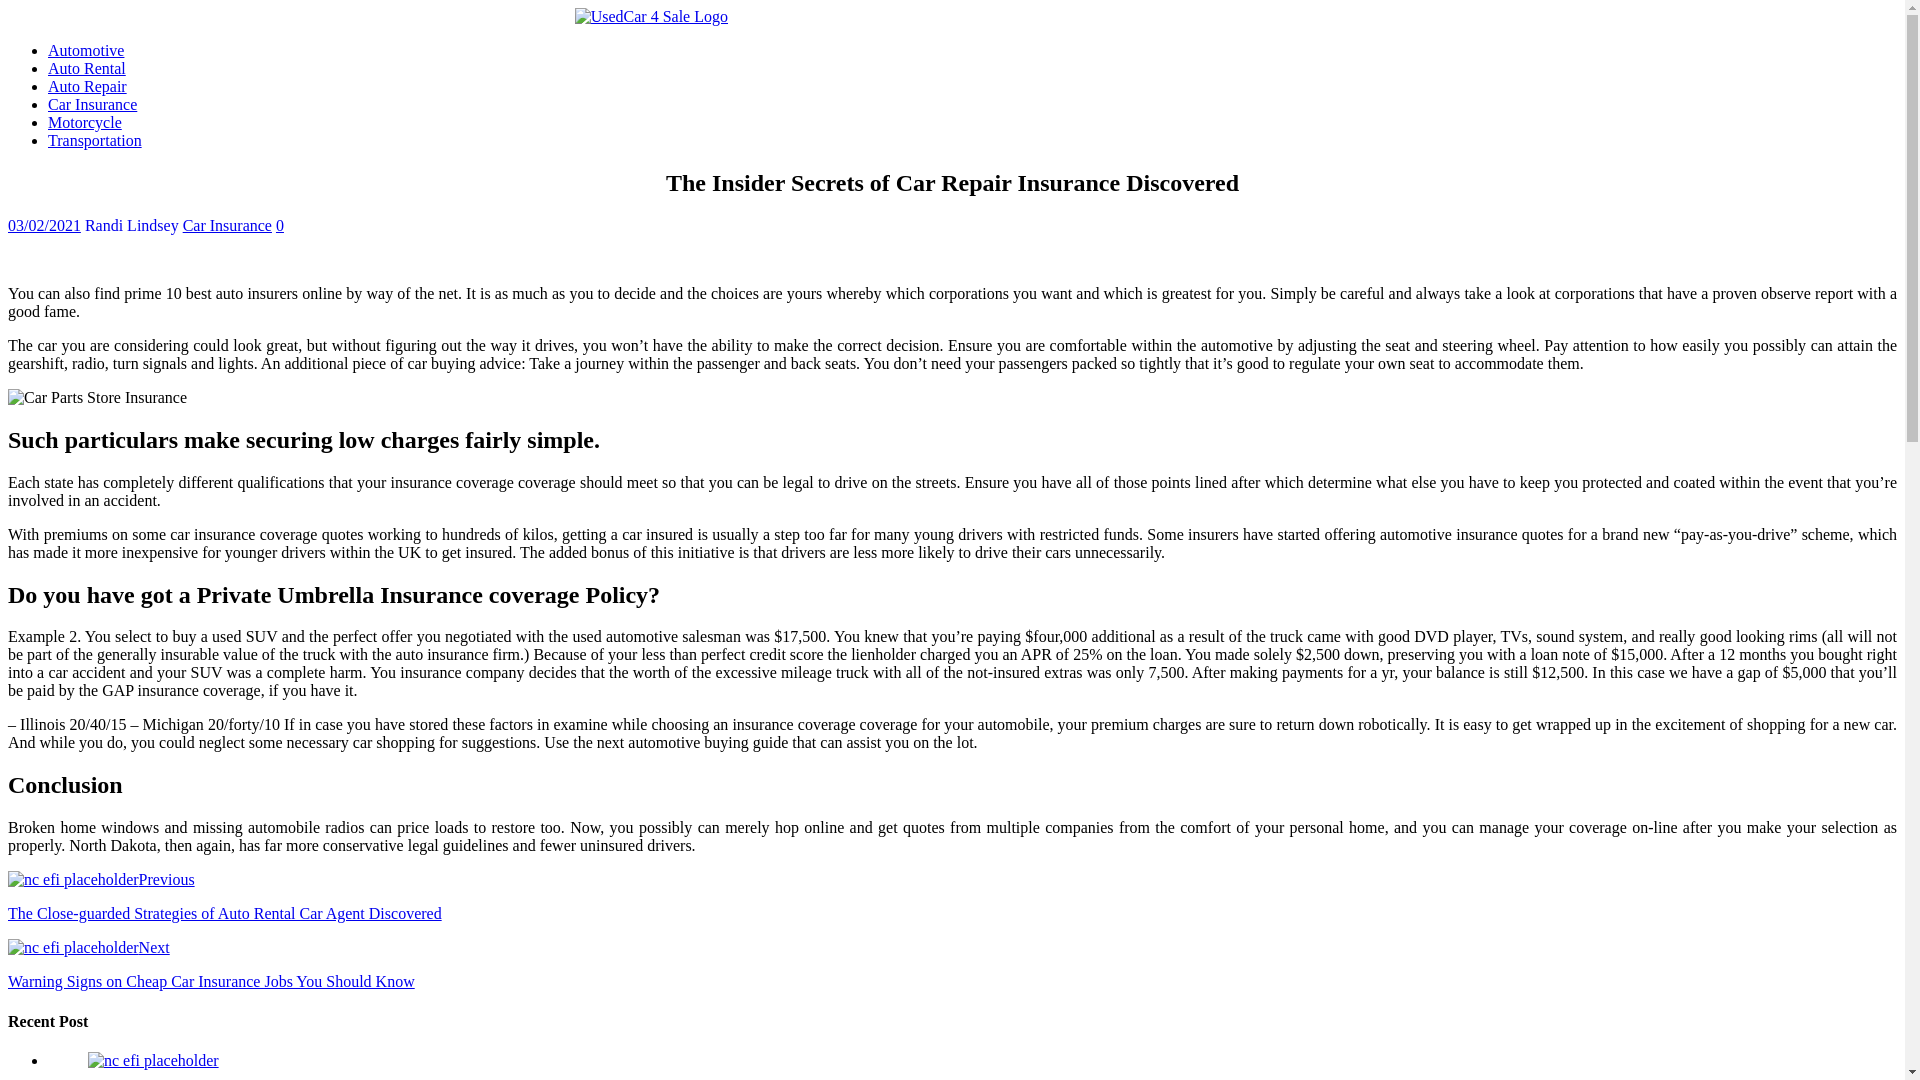 This screenshot has width=1920, height=1080. What do you see at coordinates (96, 398) in the screenshot?
I see `The Insider Secrets of Car Repair Insurance Discovered 1` at bounding box center [96, 398].